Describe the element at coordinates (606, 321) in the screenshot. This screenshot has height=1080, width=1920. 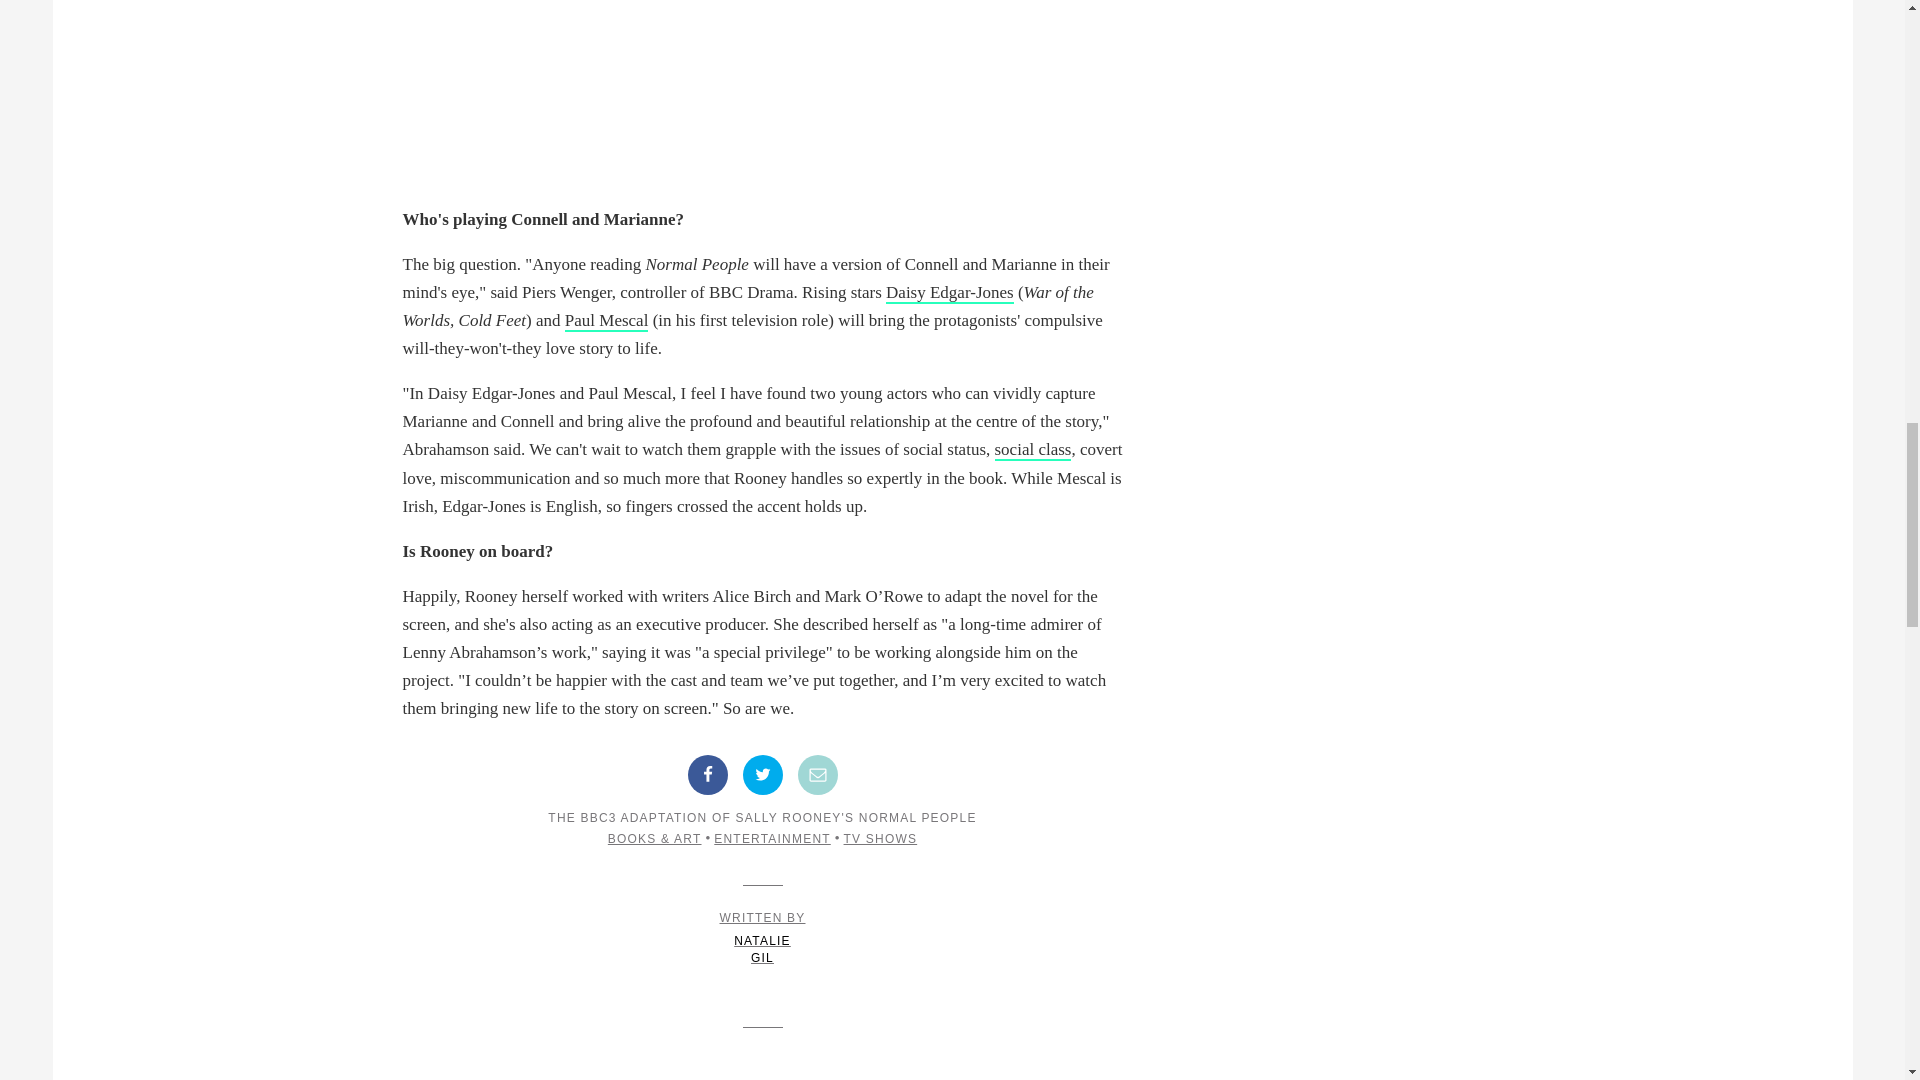
I see `Paul Mescal` at that location.